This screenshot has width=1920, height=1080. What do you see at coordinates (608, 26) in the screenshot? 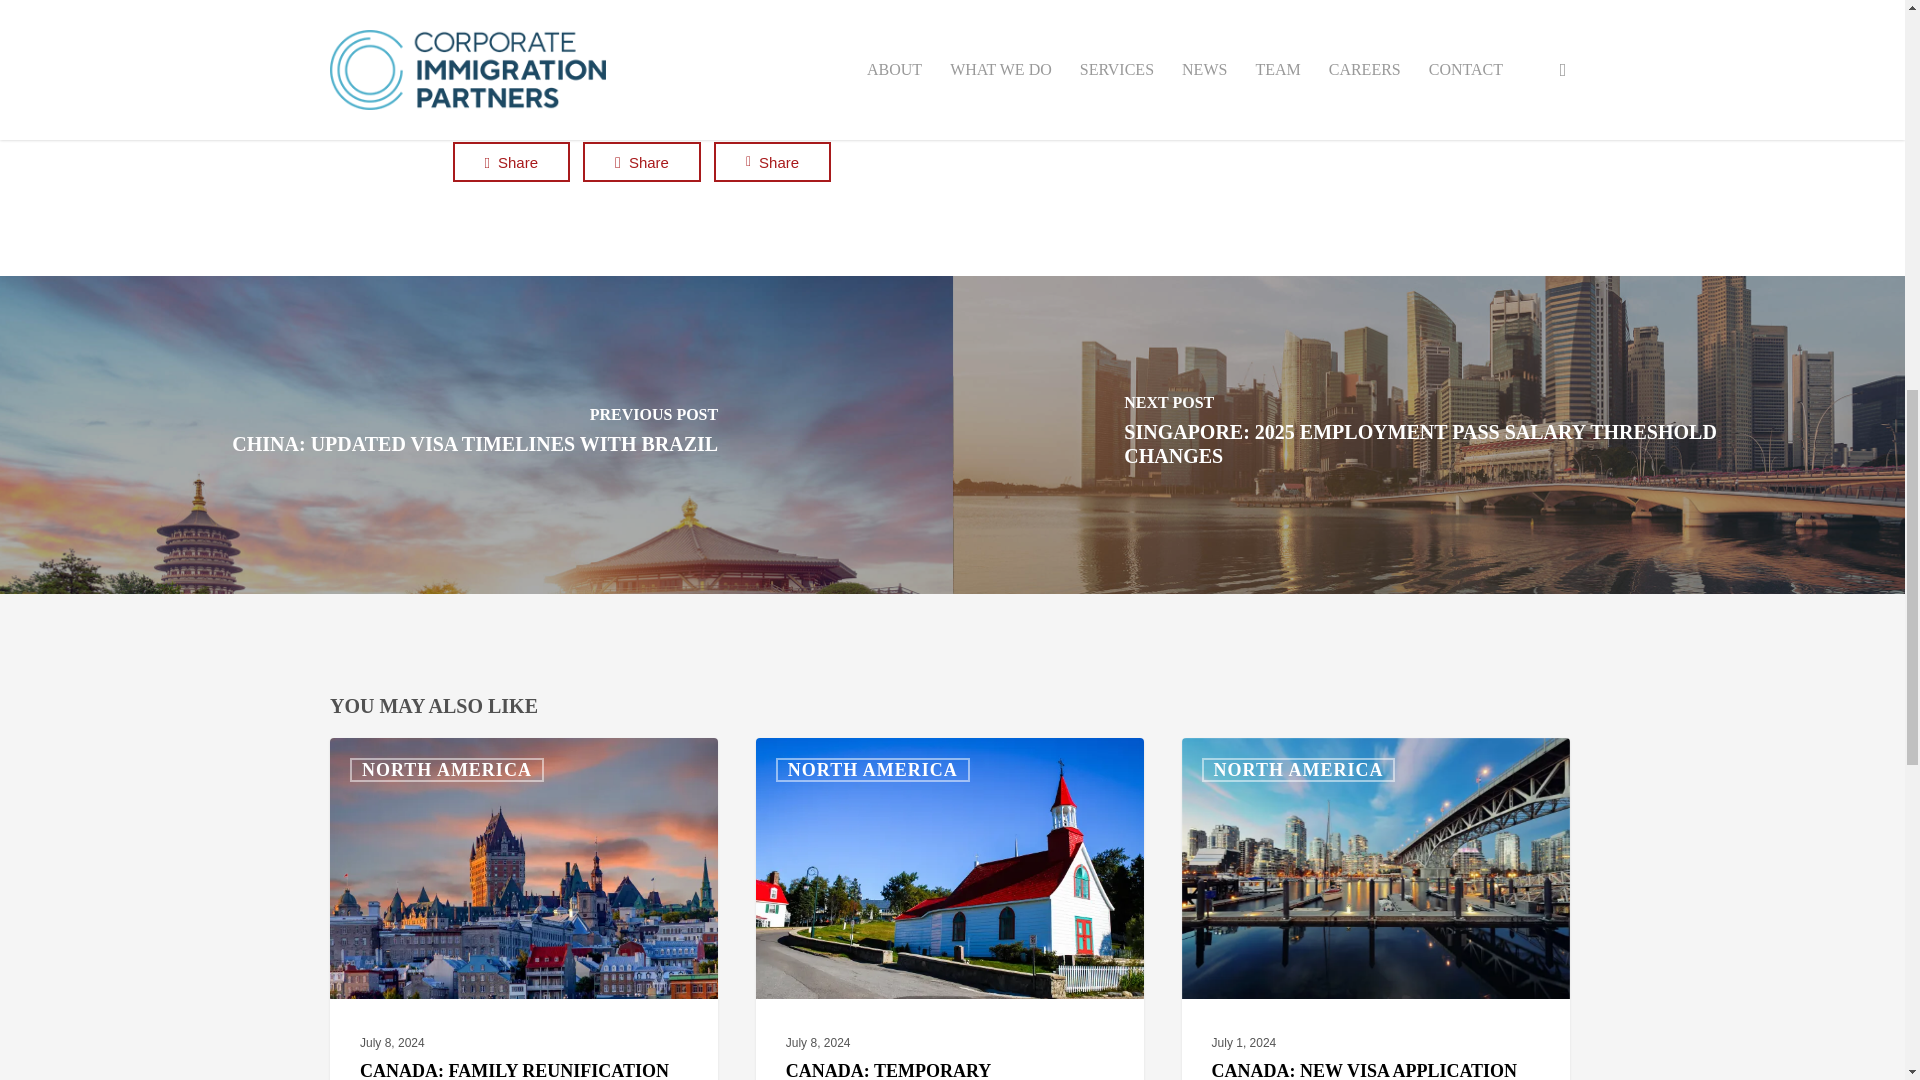
I see `Iran` at bounding box center [608, 26].